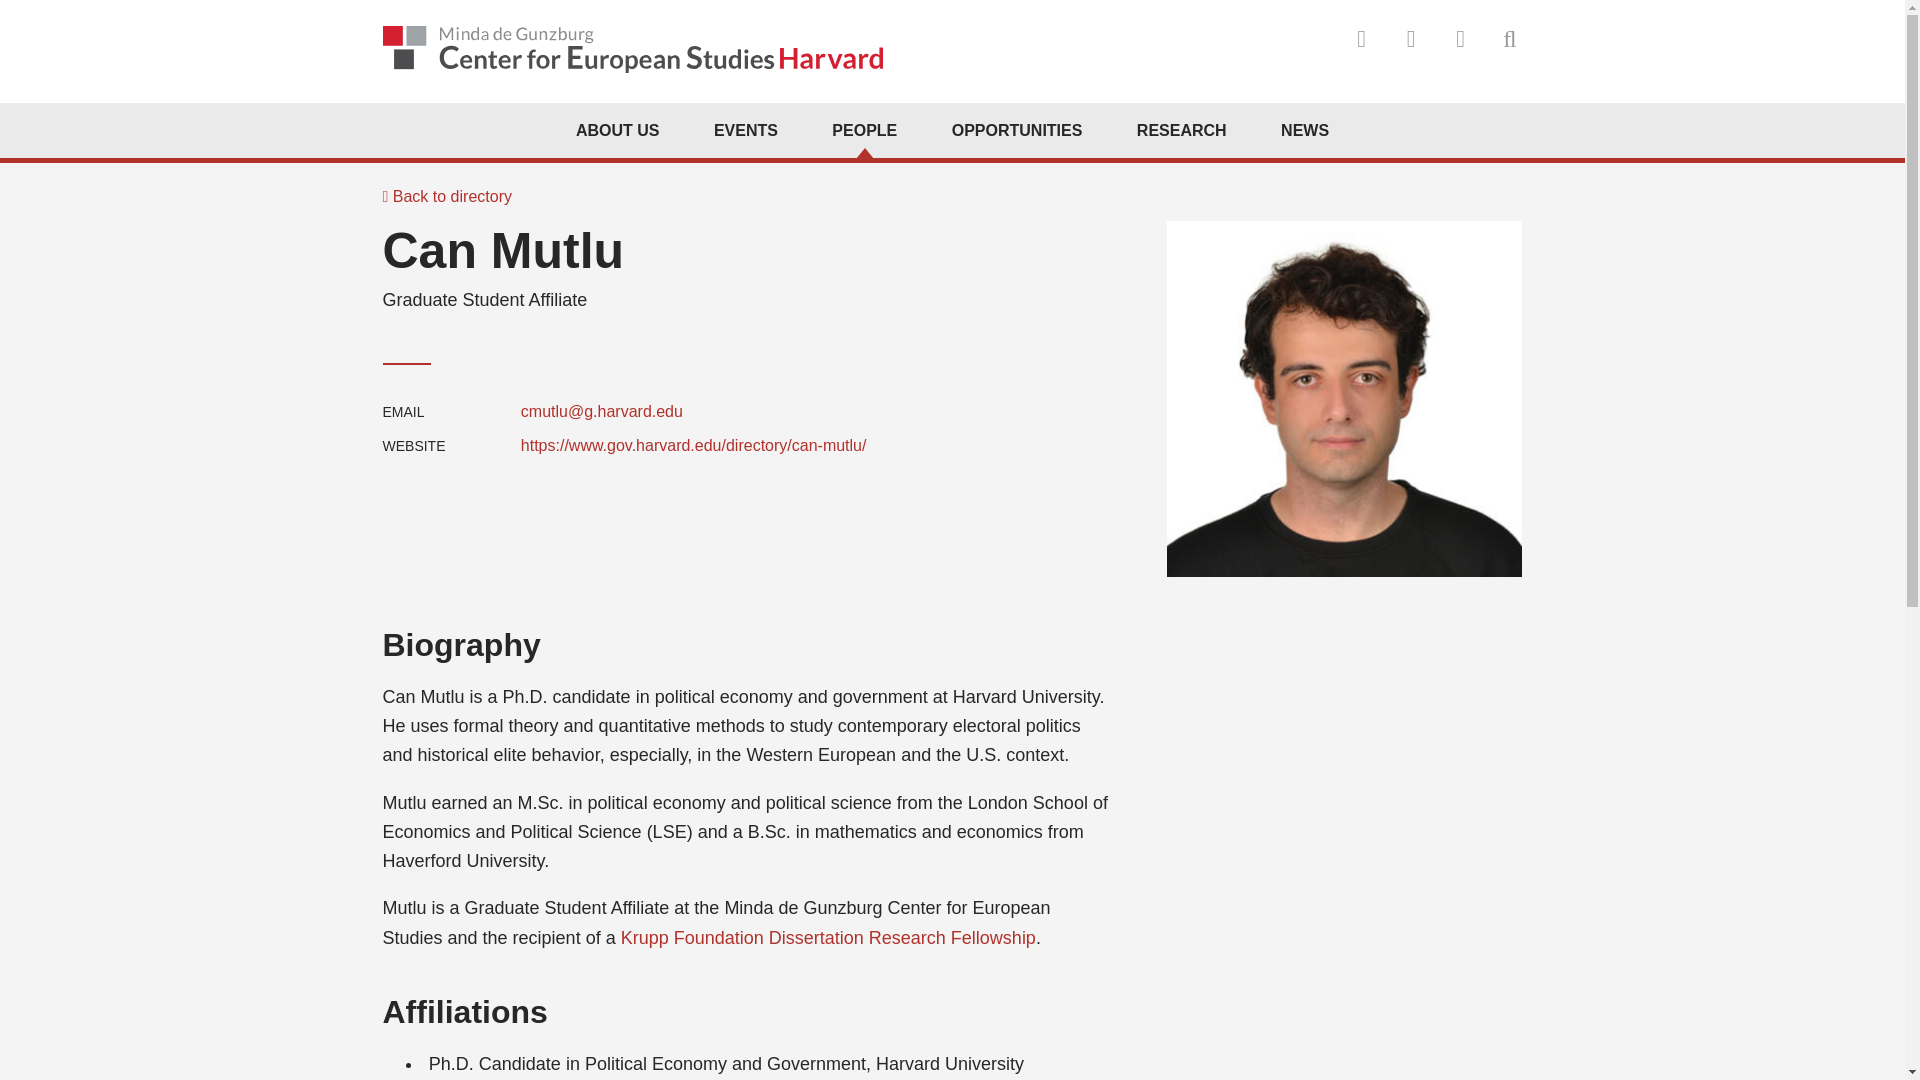 The width and height of the screenshot is (1920, 1080). Describe the element at coordinates (746, 130) in the screenshot. I see `EVENTS` at that location.